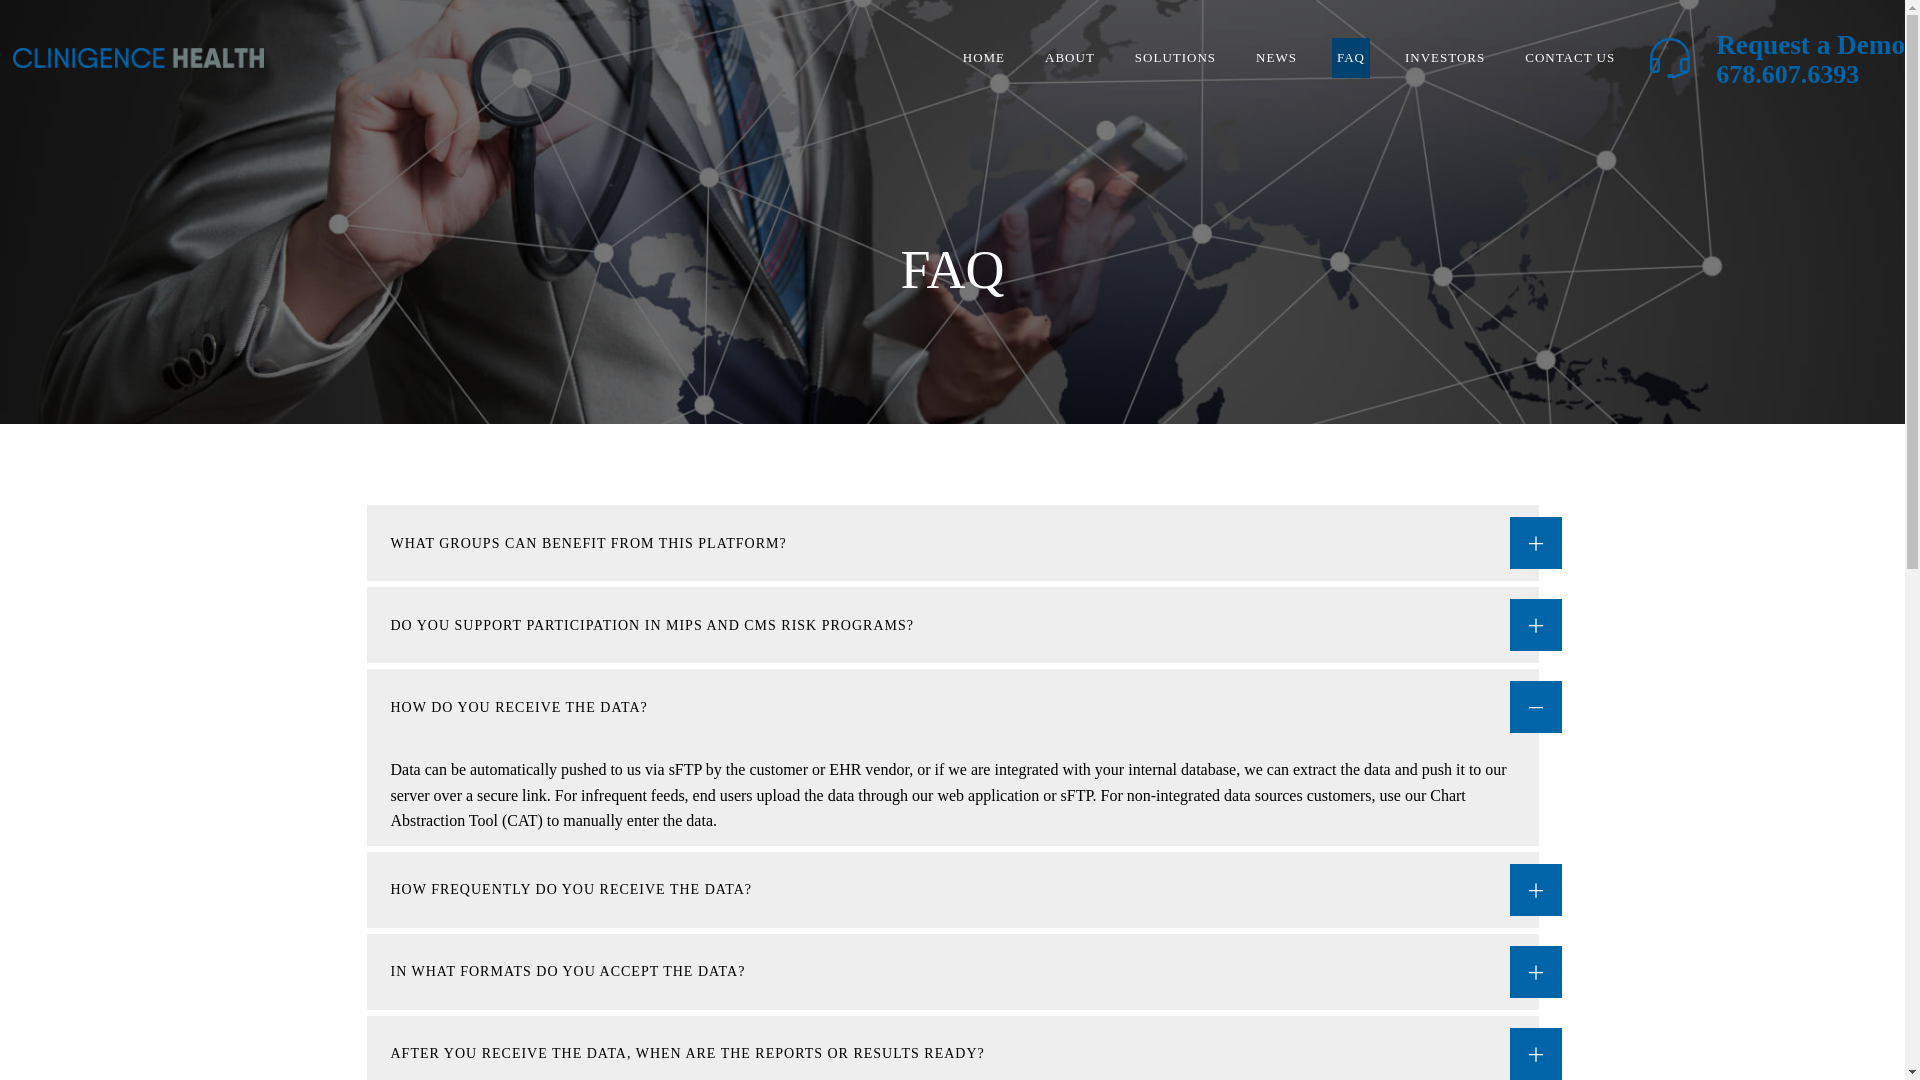 This screenshot has height=1080, width=1920. Describe the element at coordinates (952, 972) in the screenshot. I see `IN WHAT FORMATS DO YOU ACCEPT THE DATA?` at that location.